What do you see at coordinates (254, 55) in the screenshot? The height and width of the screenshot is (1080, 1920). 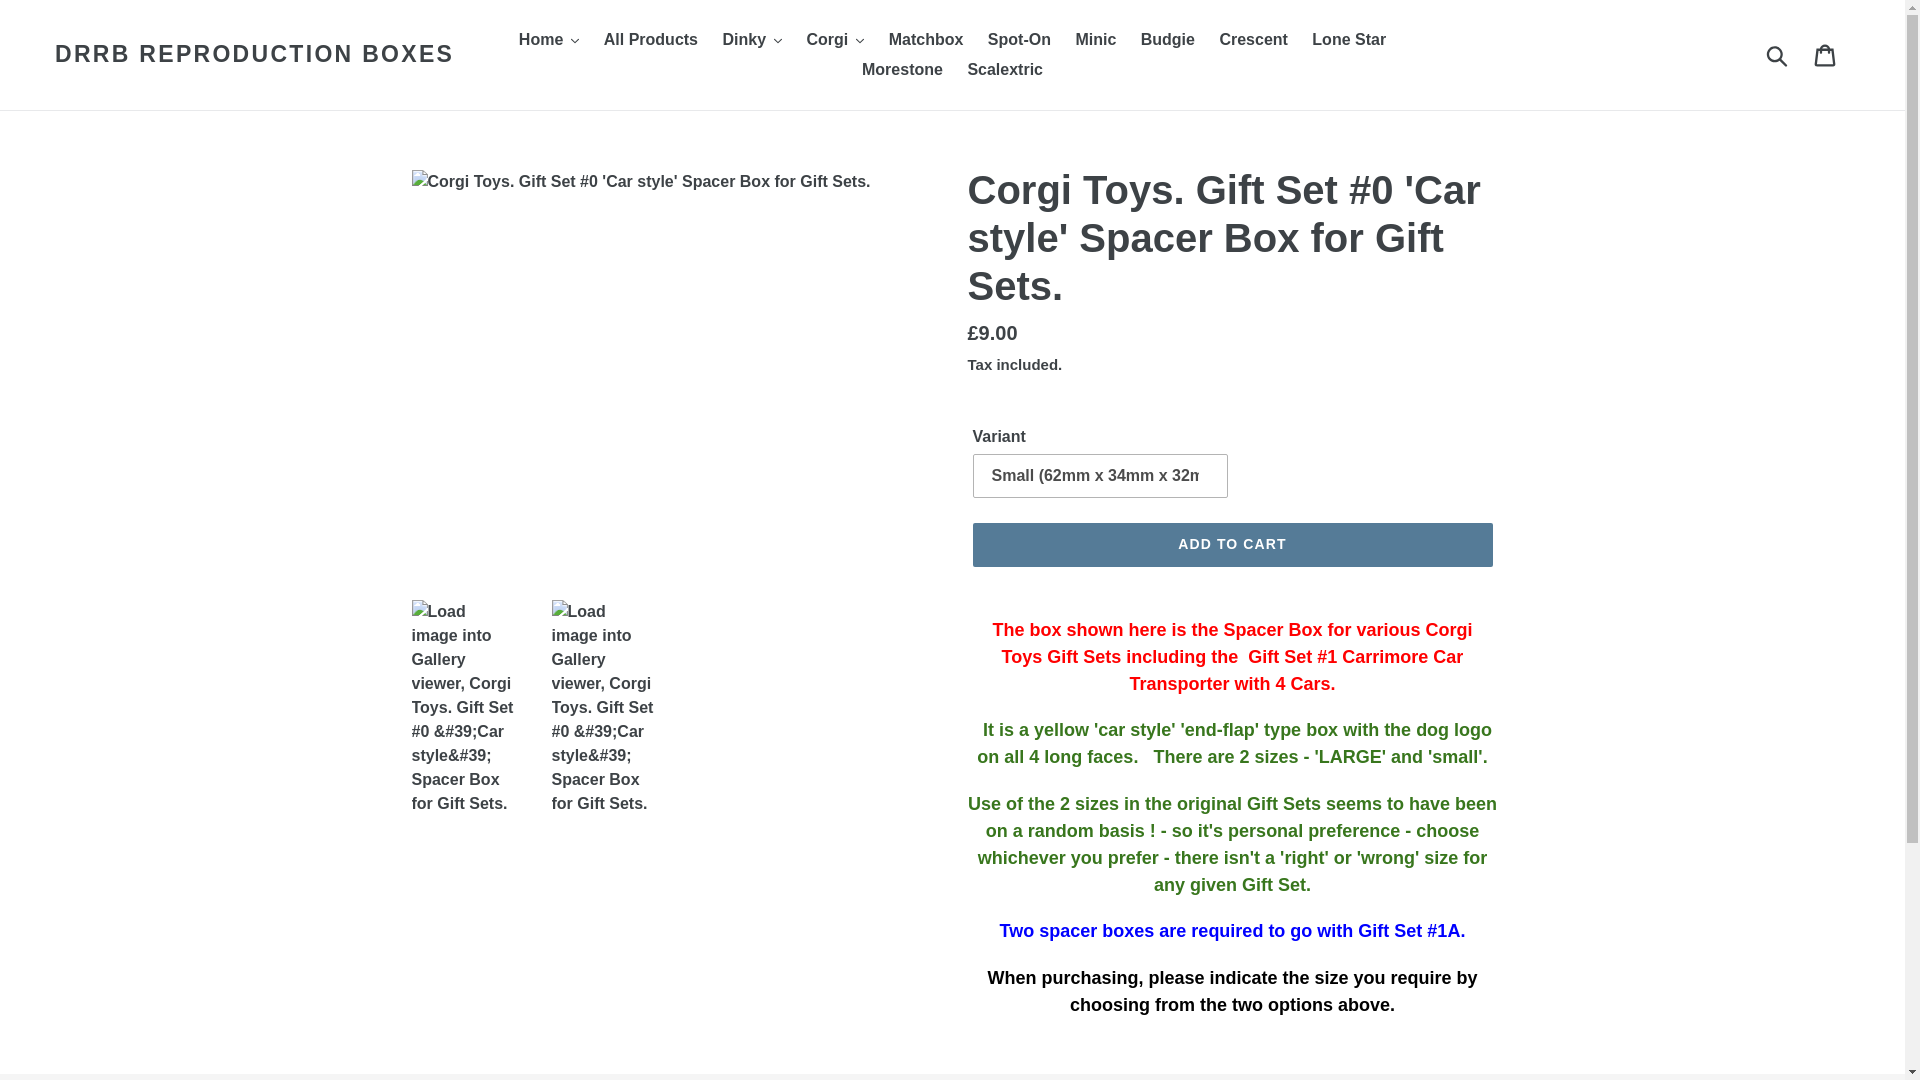 I see `DRRB REPRODUCTION BOXES` at bounding box center [254, 55].